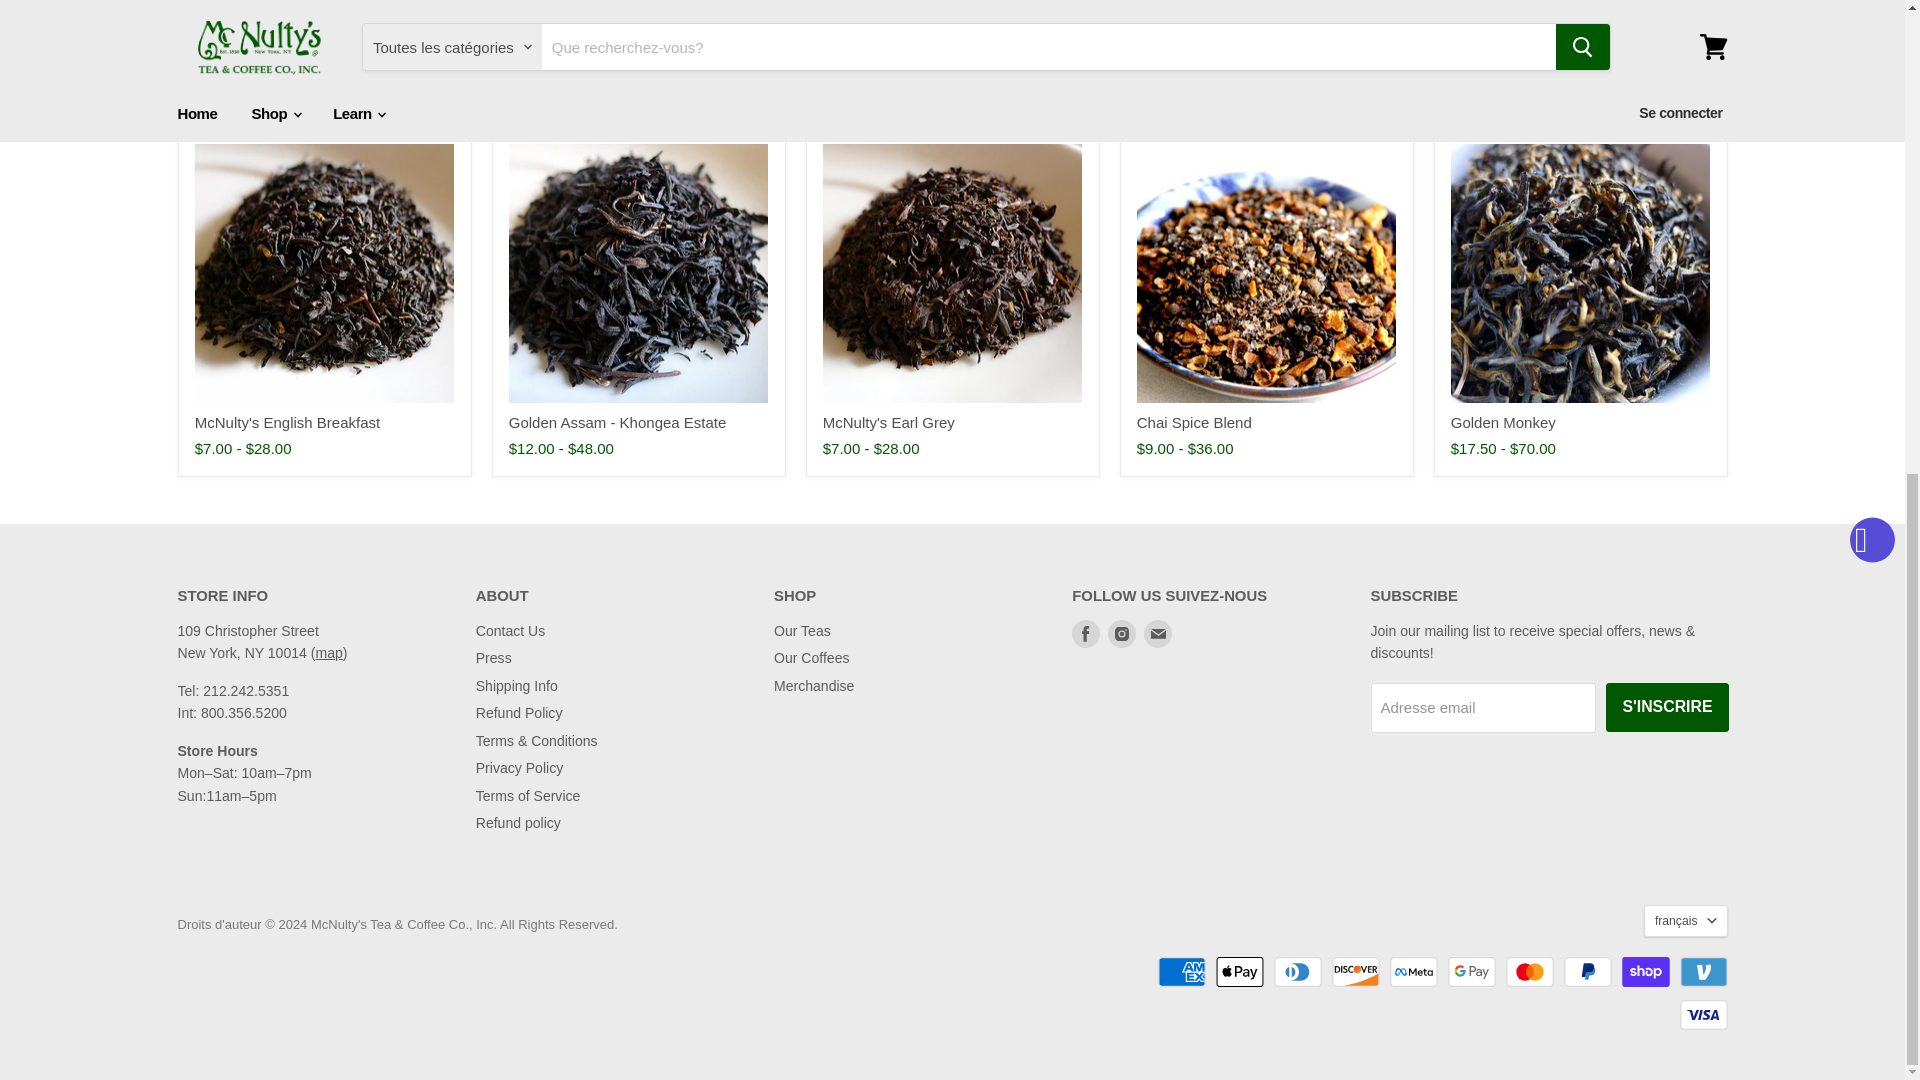 This screenshot has width=1920, height=1080. Describe the element at coordinates (1122, 634) in the screenshot. I see `Instagram` at that location.